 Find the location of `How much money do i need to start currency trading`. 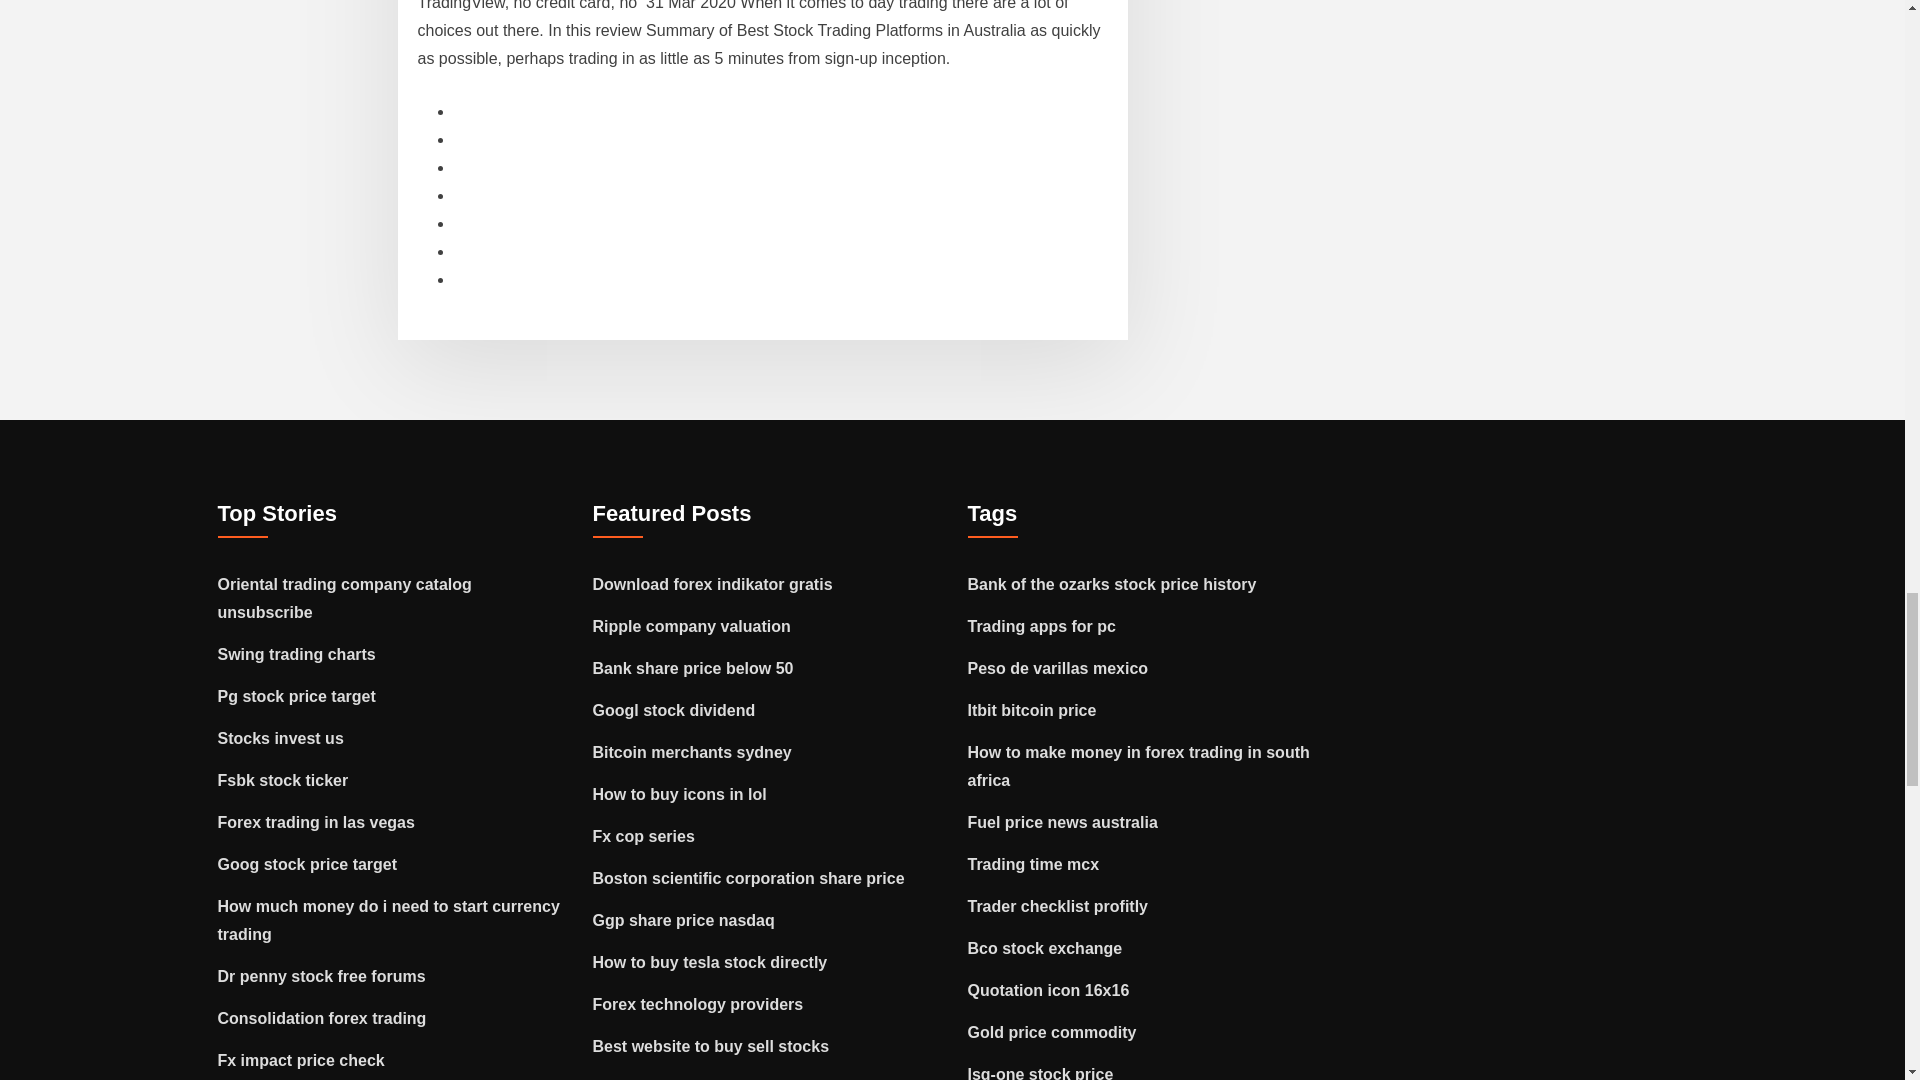

How much money do i need to start currency trading is located at coordinates (389, 920).